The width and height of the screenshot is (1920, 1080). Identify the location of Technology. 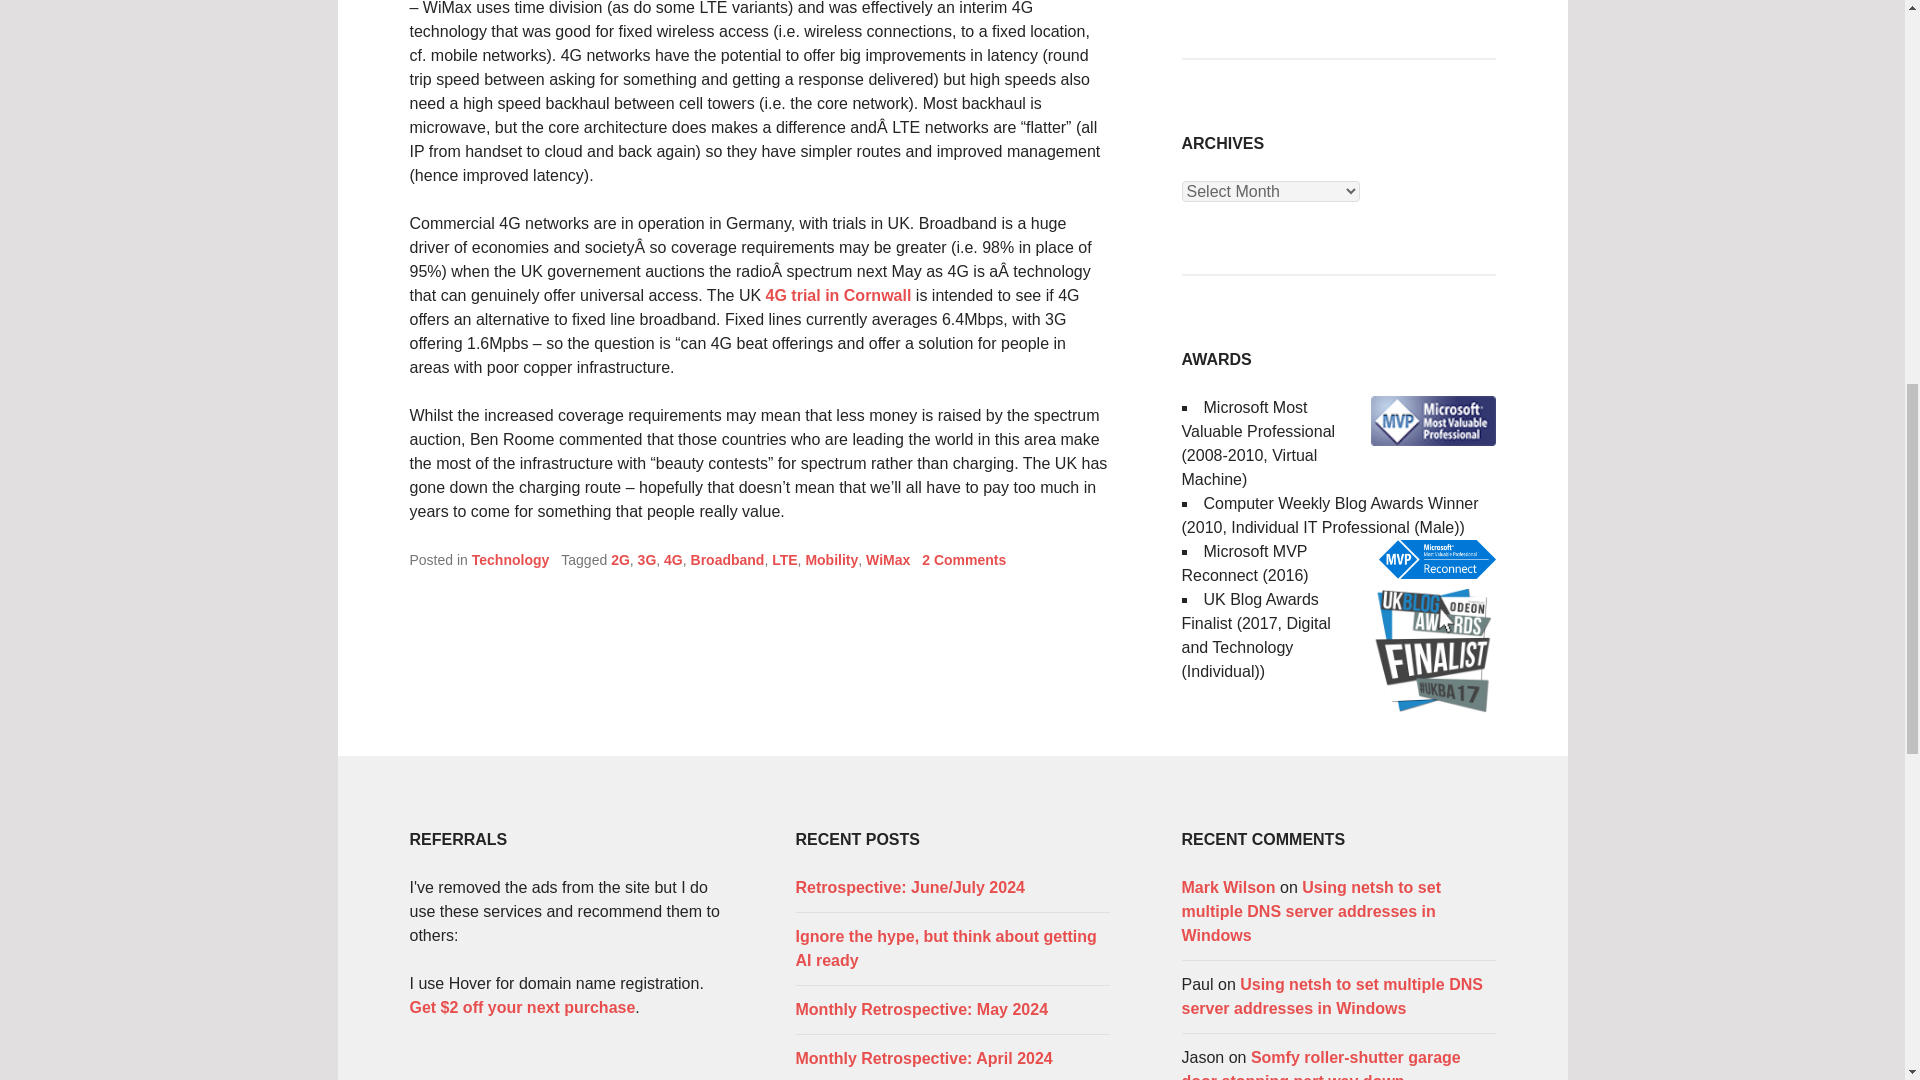
(510, 560).